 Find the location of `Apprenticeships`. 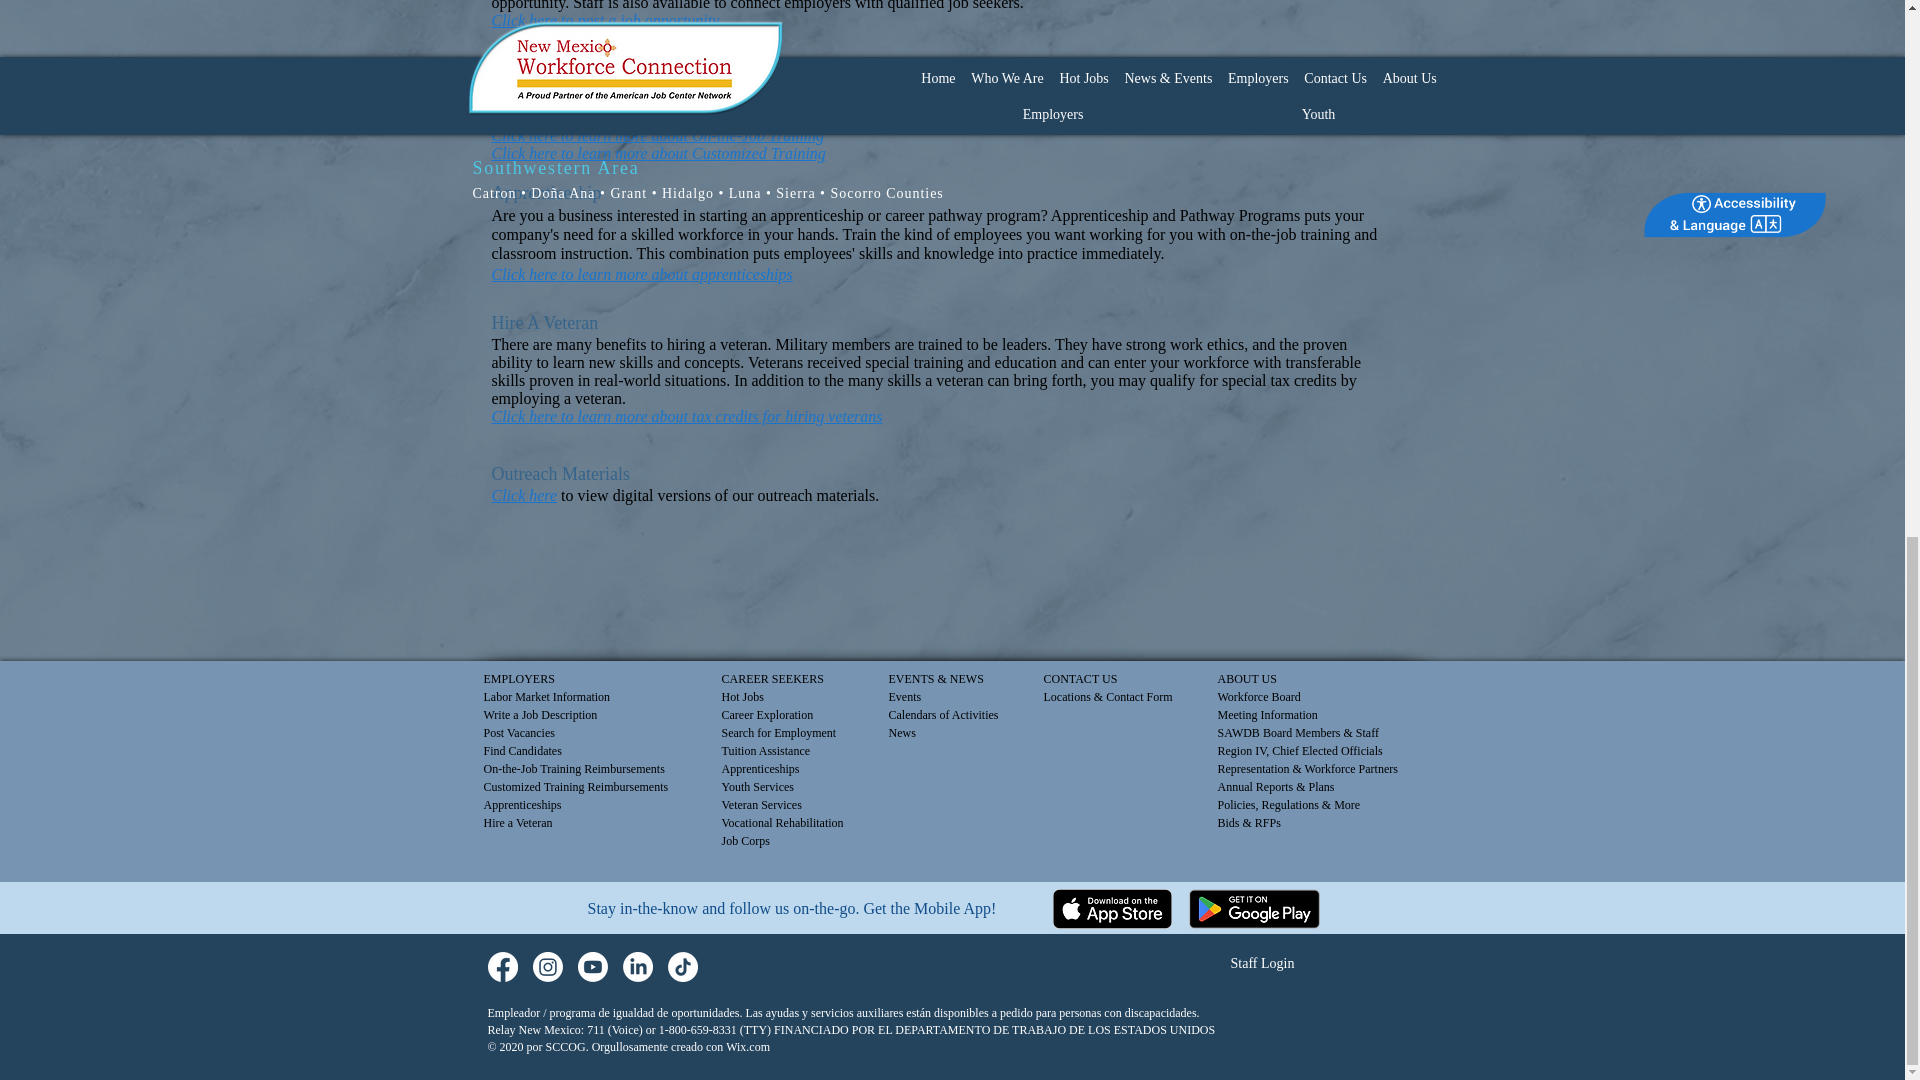

Apprenticeships is located at coordinates (760, 769).